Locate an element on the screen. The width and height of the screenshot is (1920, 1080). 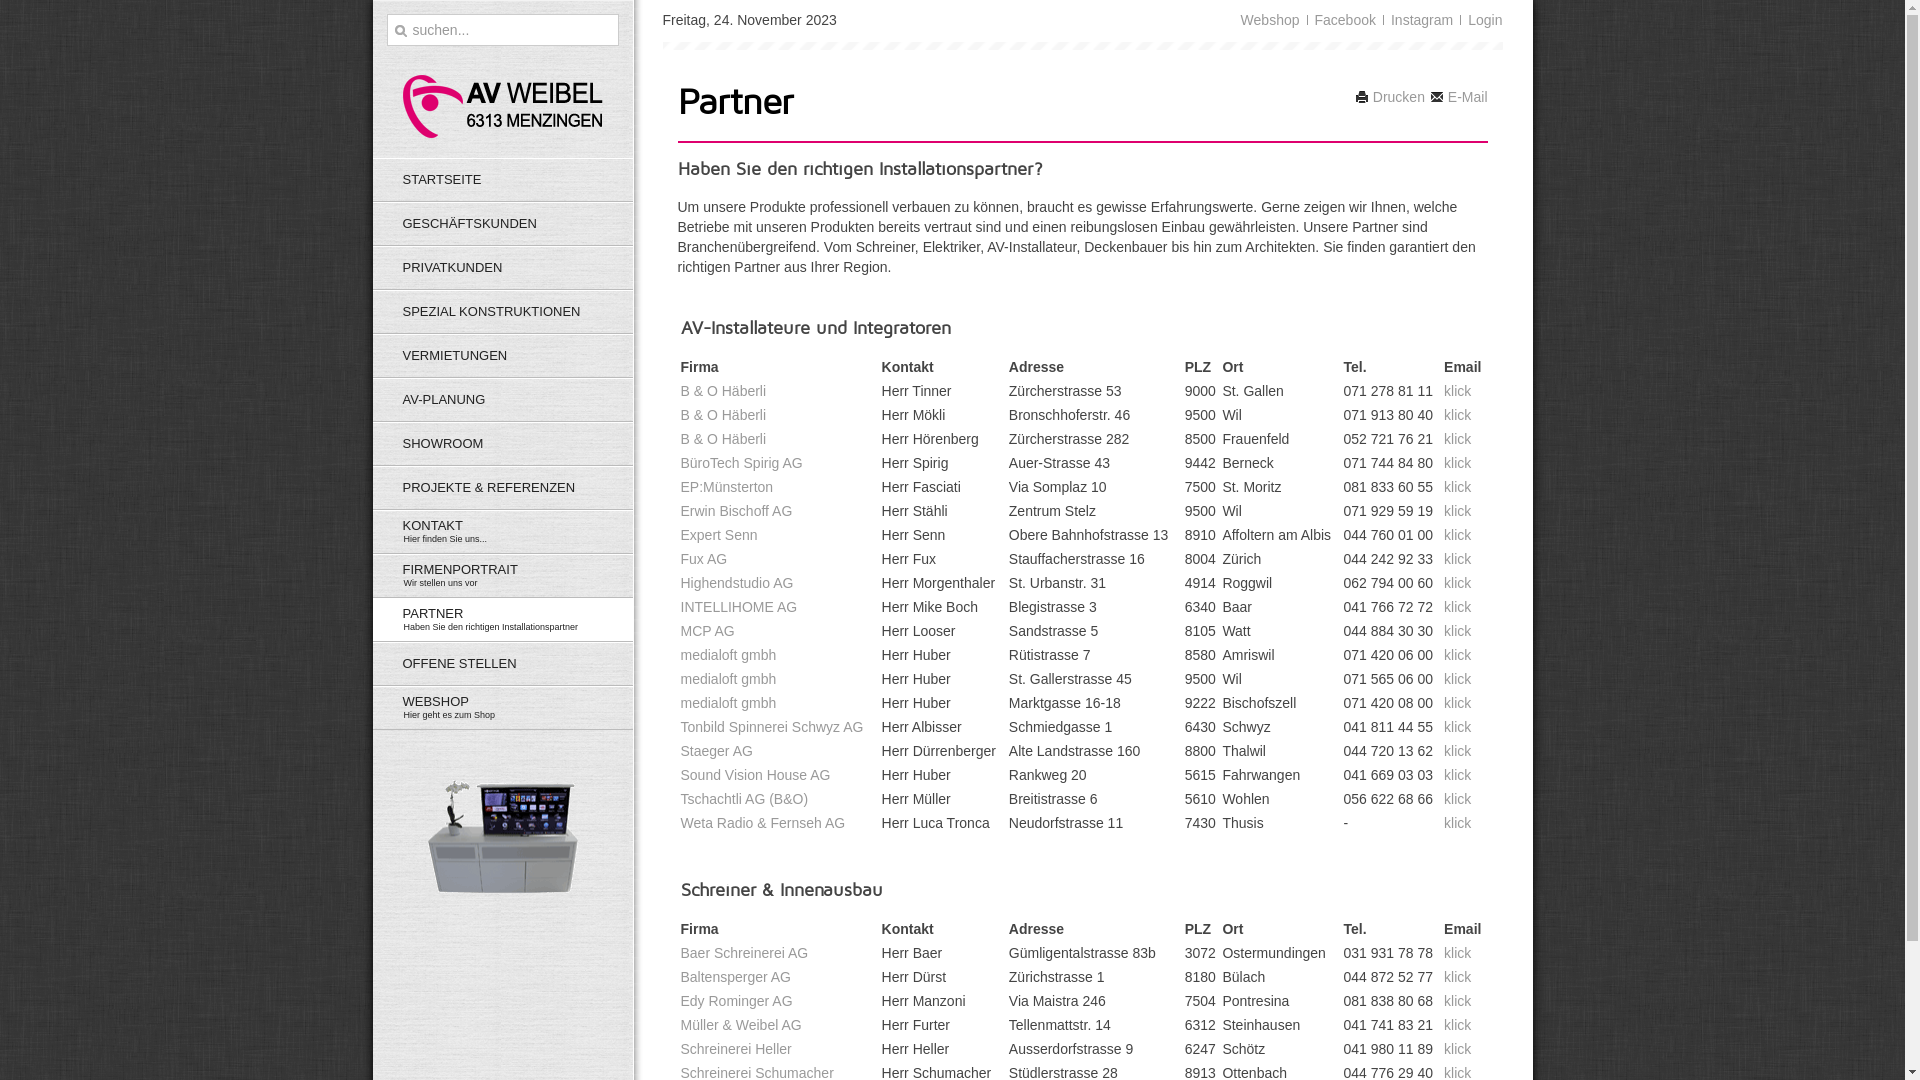
STARTSEITE is located at coordinates (502, 180).